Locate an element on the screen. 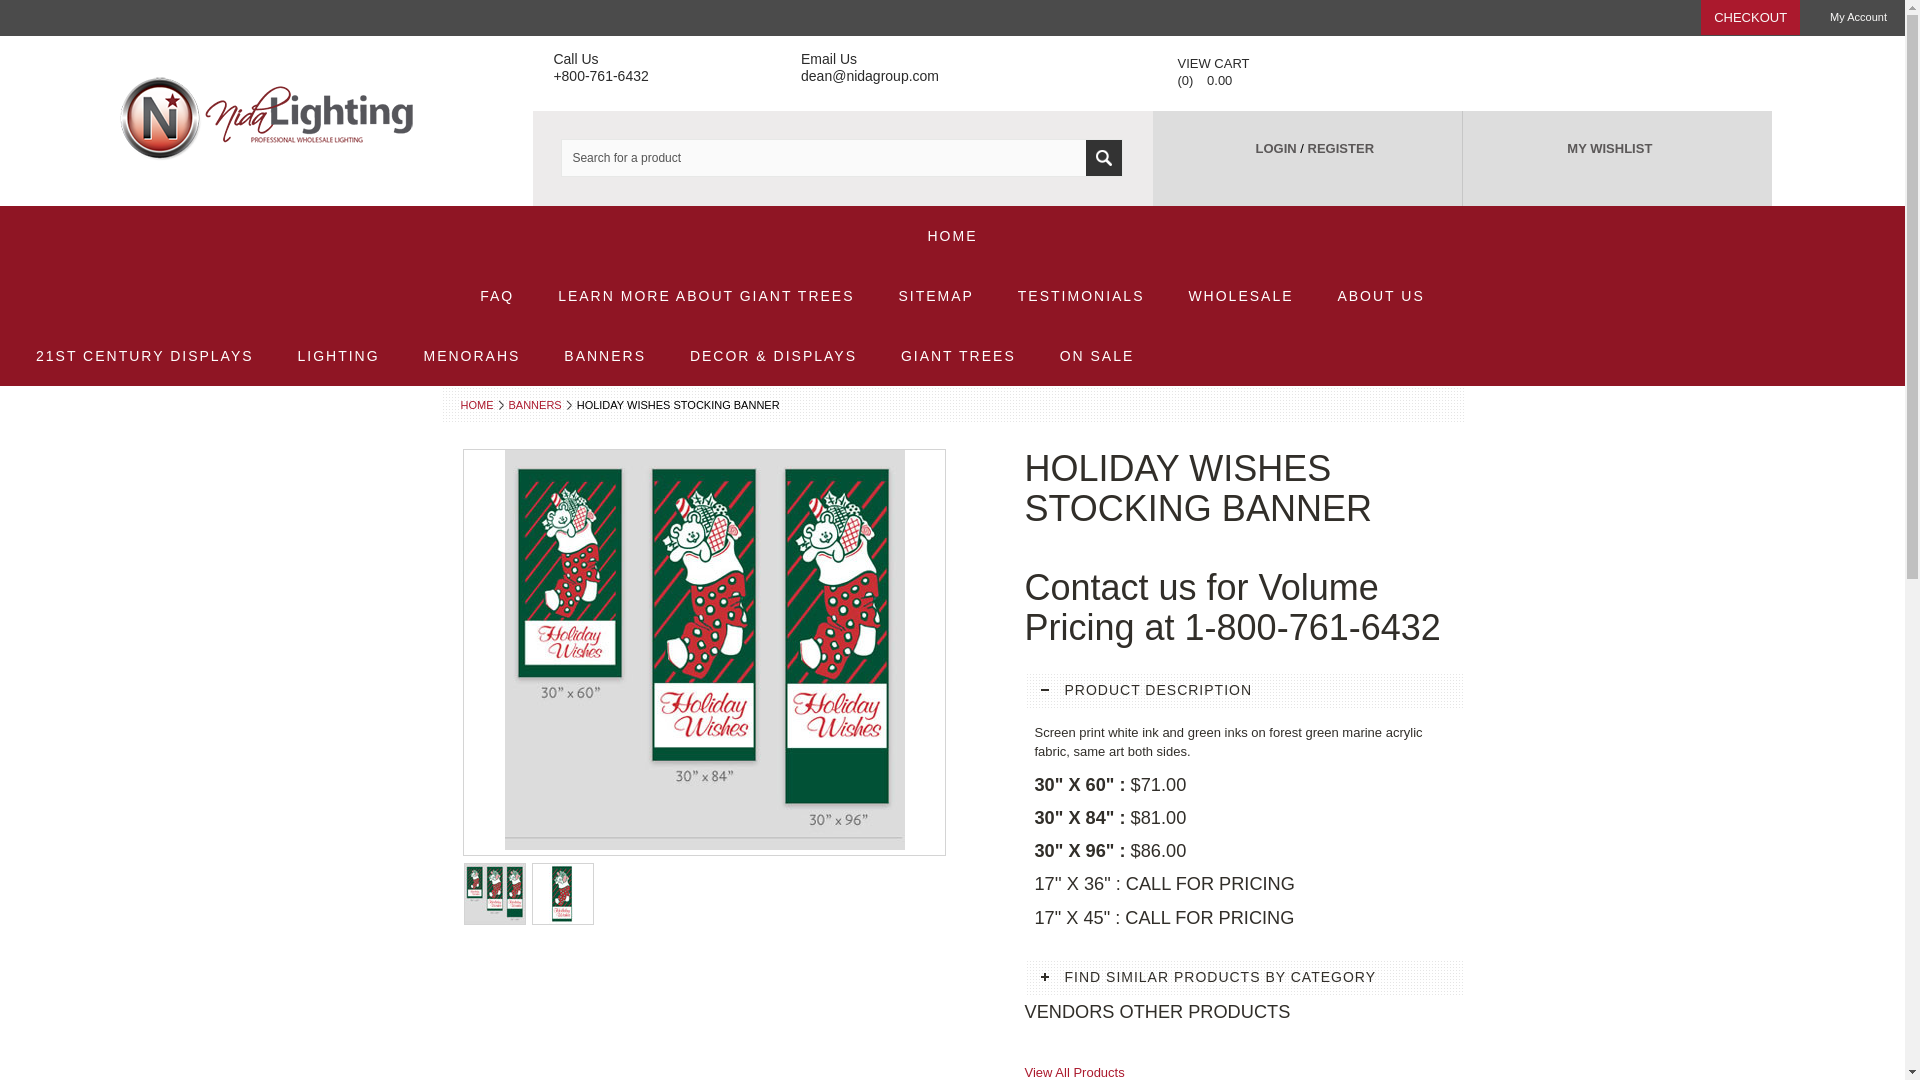 The width and height of the screenshot is (1920, 1080). My Account is located at coordinates (1858, 16).